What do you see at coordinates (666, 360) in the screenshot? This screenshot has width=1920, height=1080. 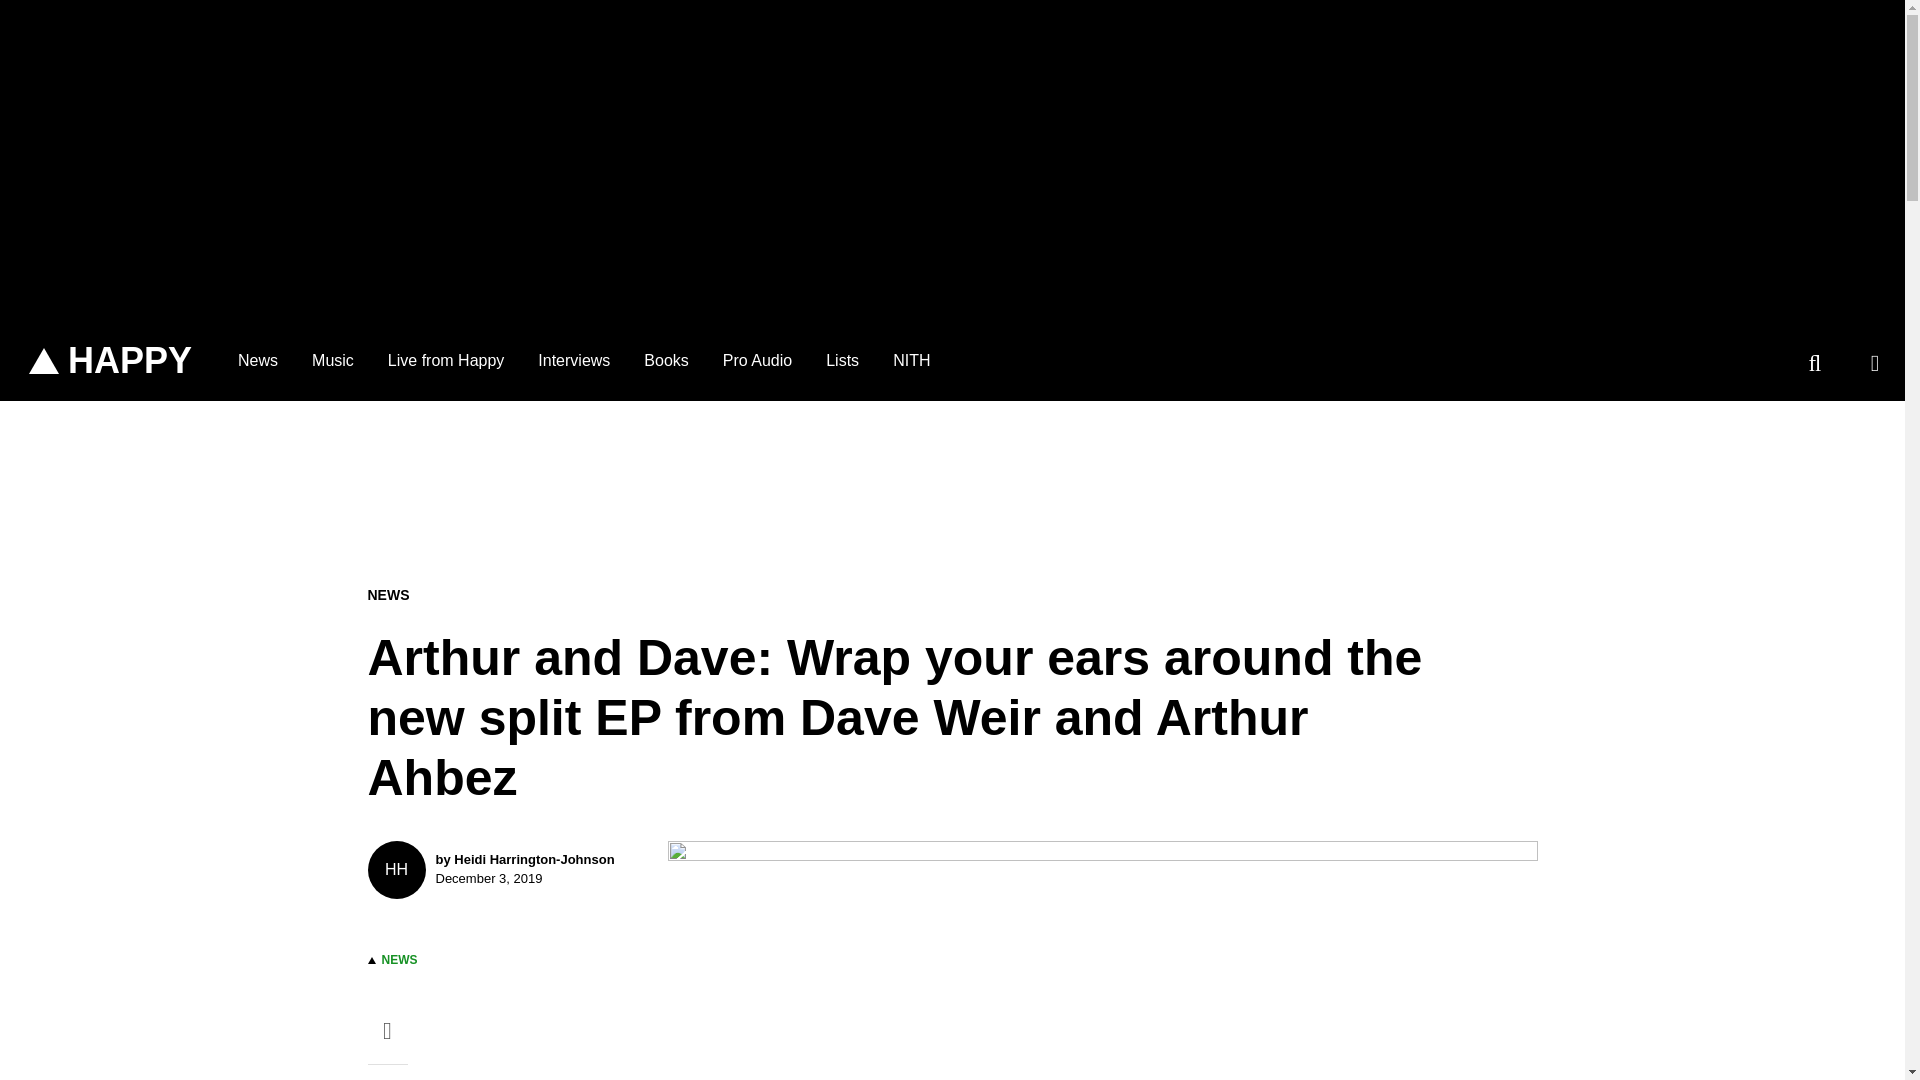 I see `Books` at bounding box center [666, 360].